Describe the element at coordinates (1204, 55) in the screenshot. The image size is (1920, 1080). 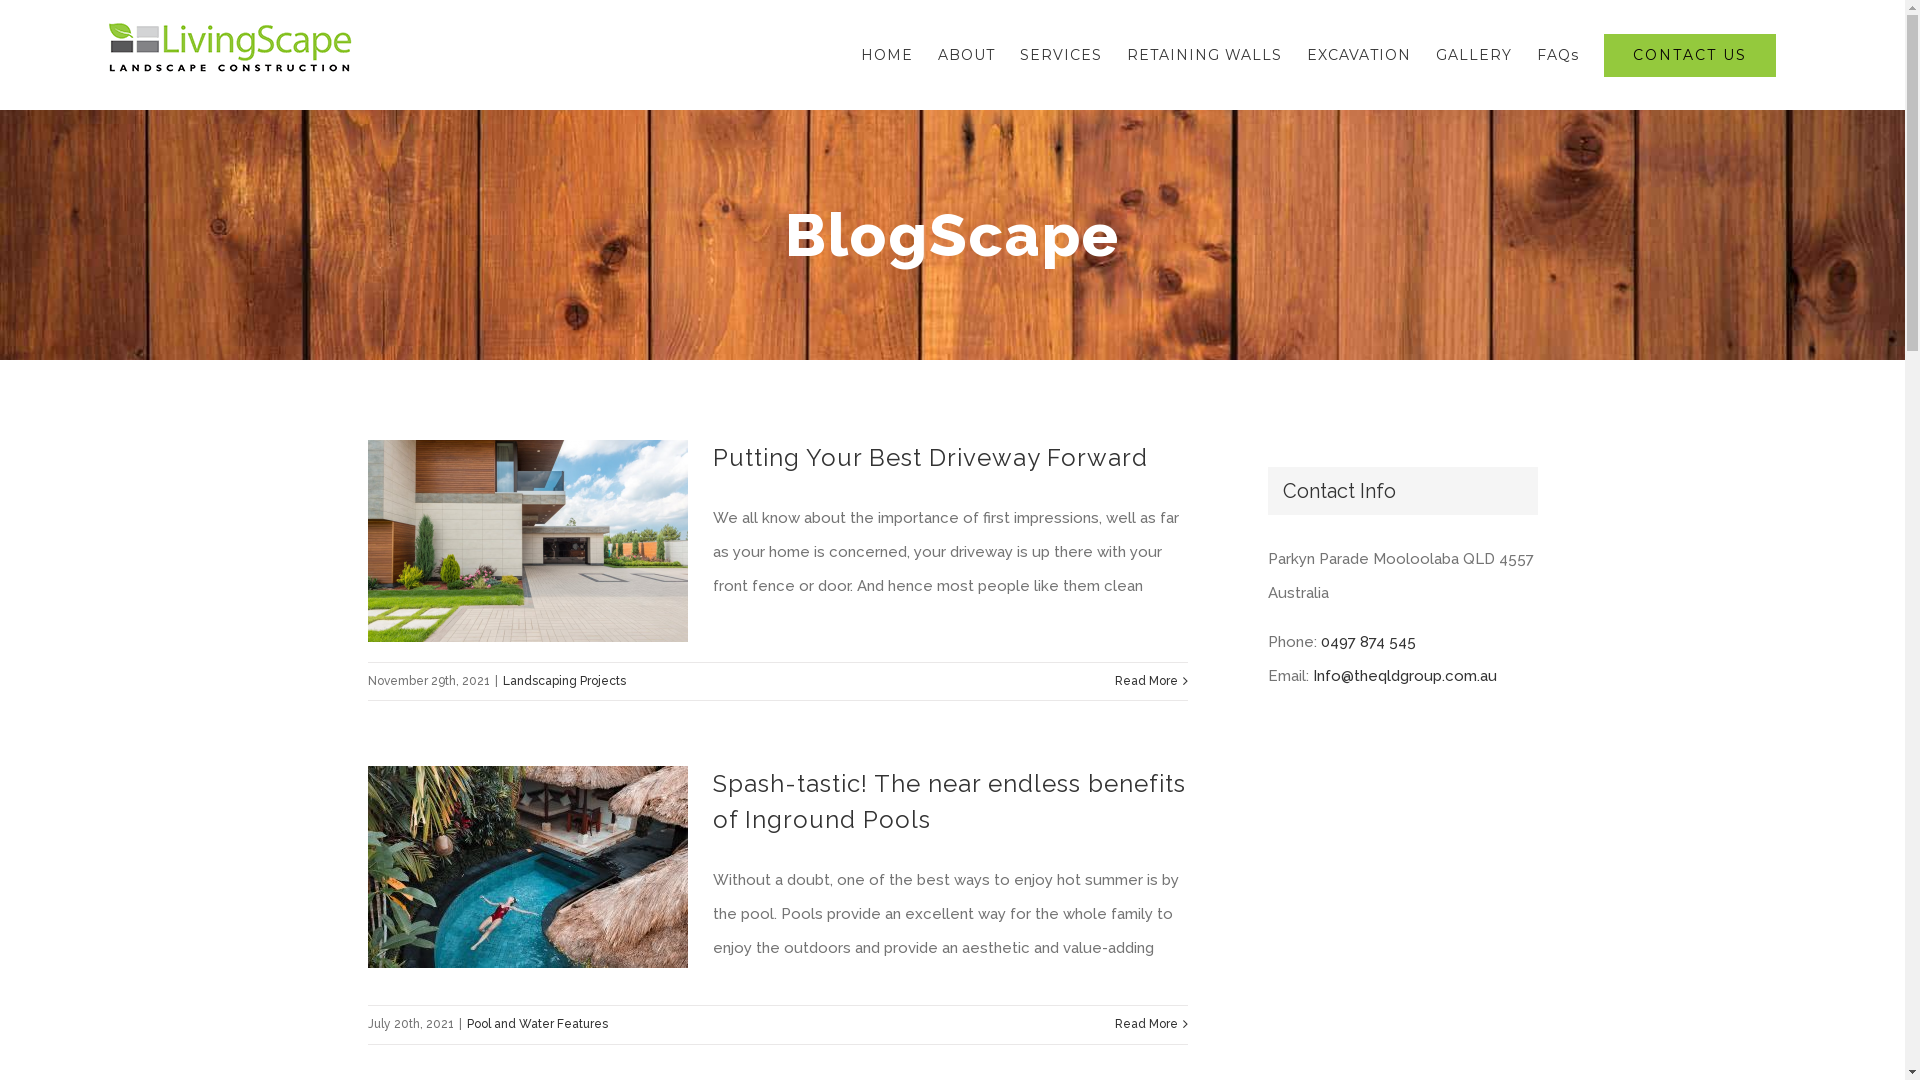
I see `RETAINING WALLS` at that location.